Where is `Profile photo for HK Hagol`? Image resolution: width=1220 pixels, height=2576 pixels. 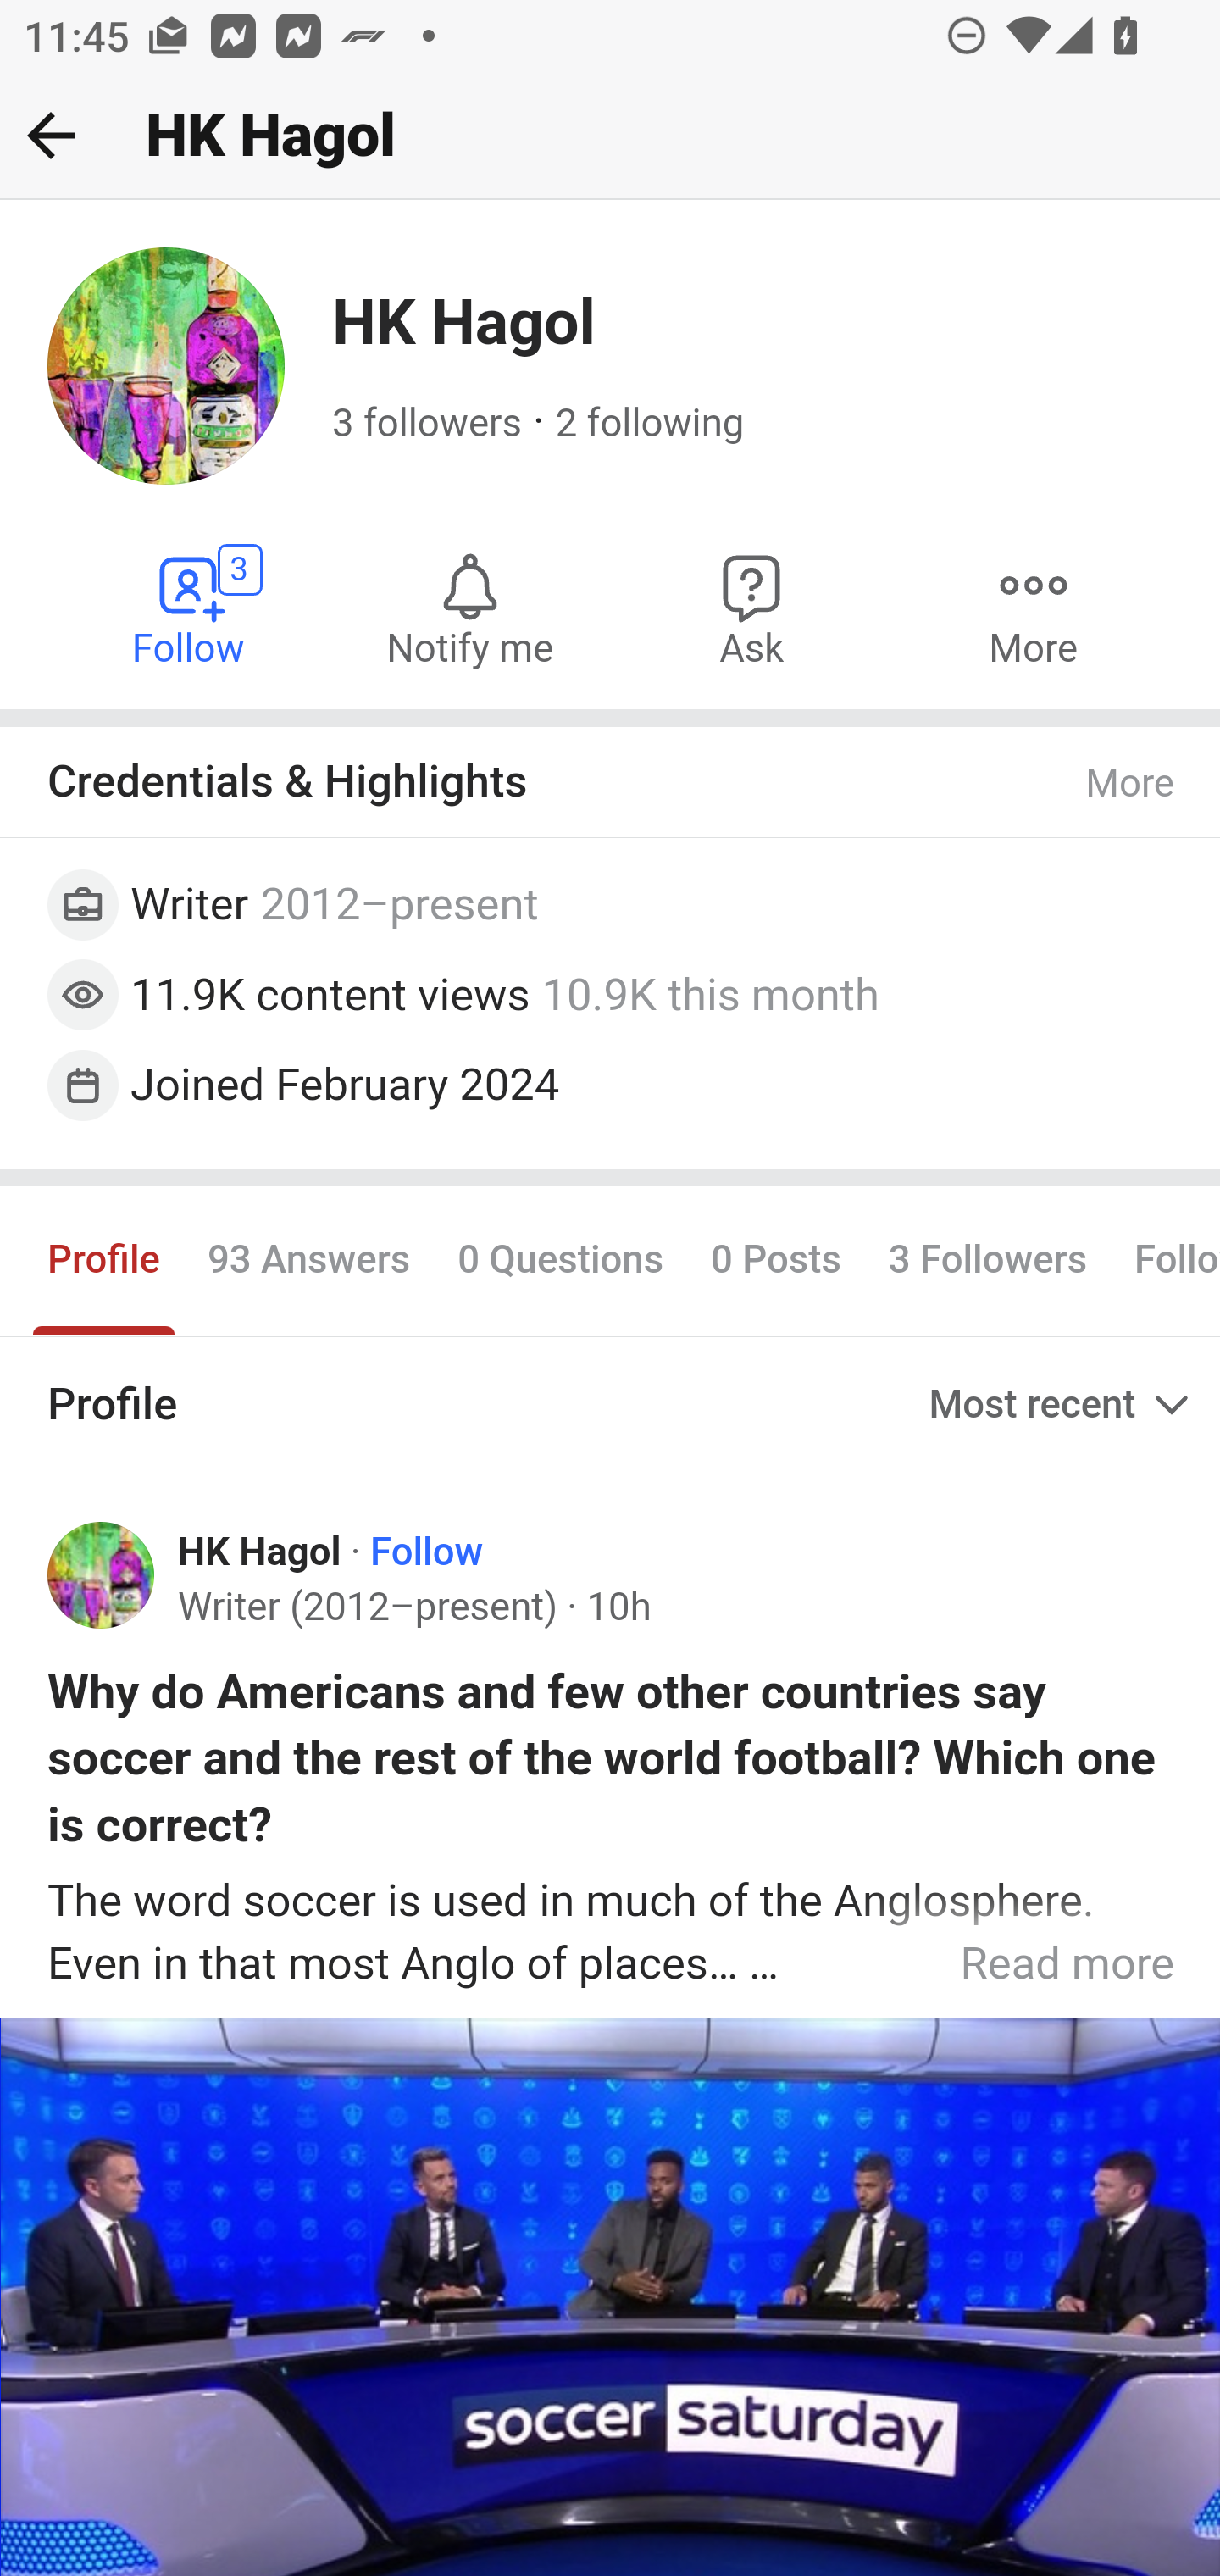 Profile photo for HK Hagol is located at coordinates (102, 1576).